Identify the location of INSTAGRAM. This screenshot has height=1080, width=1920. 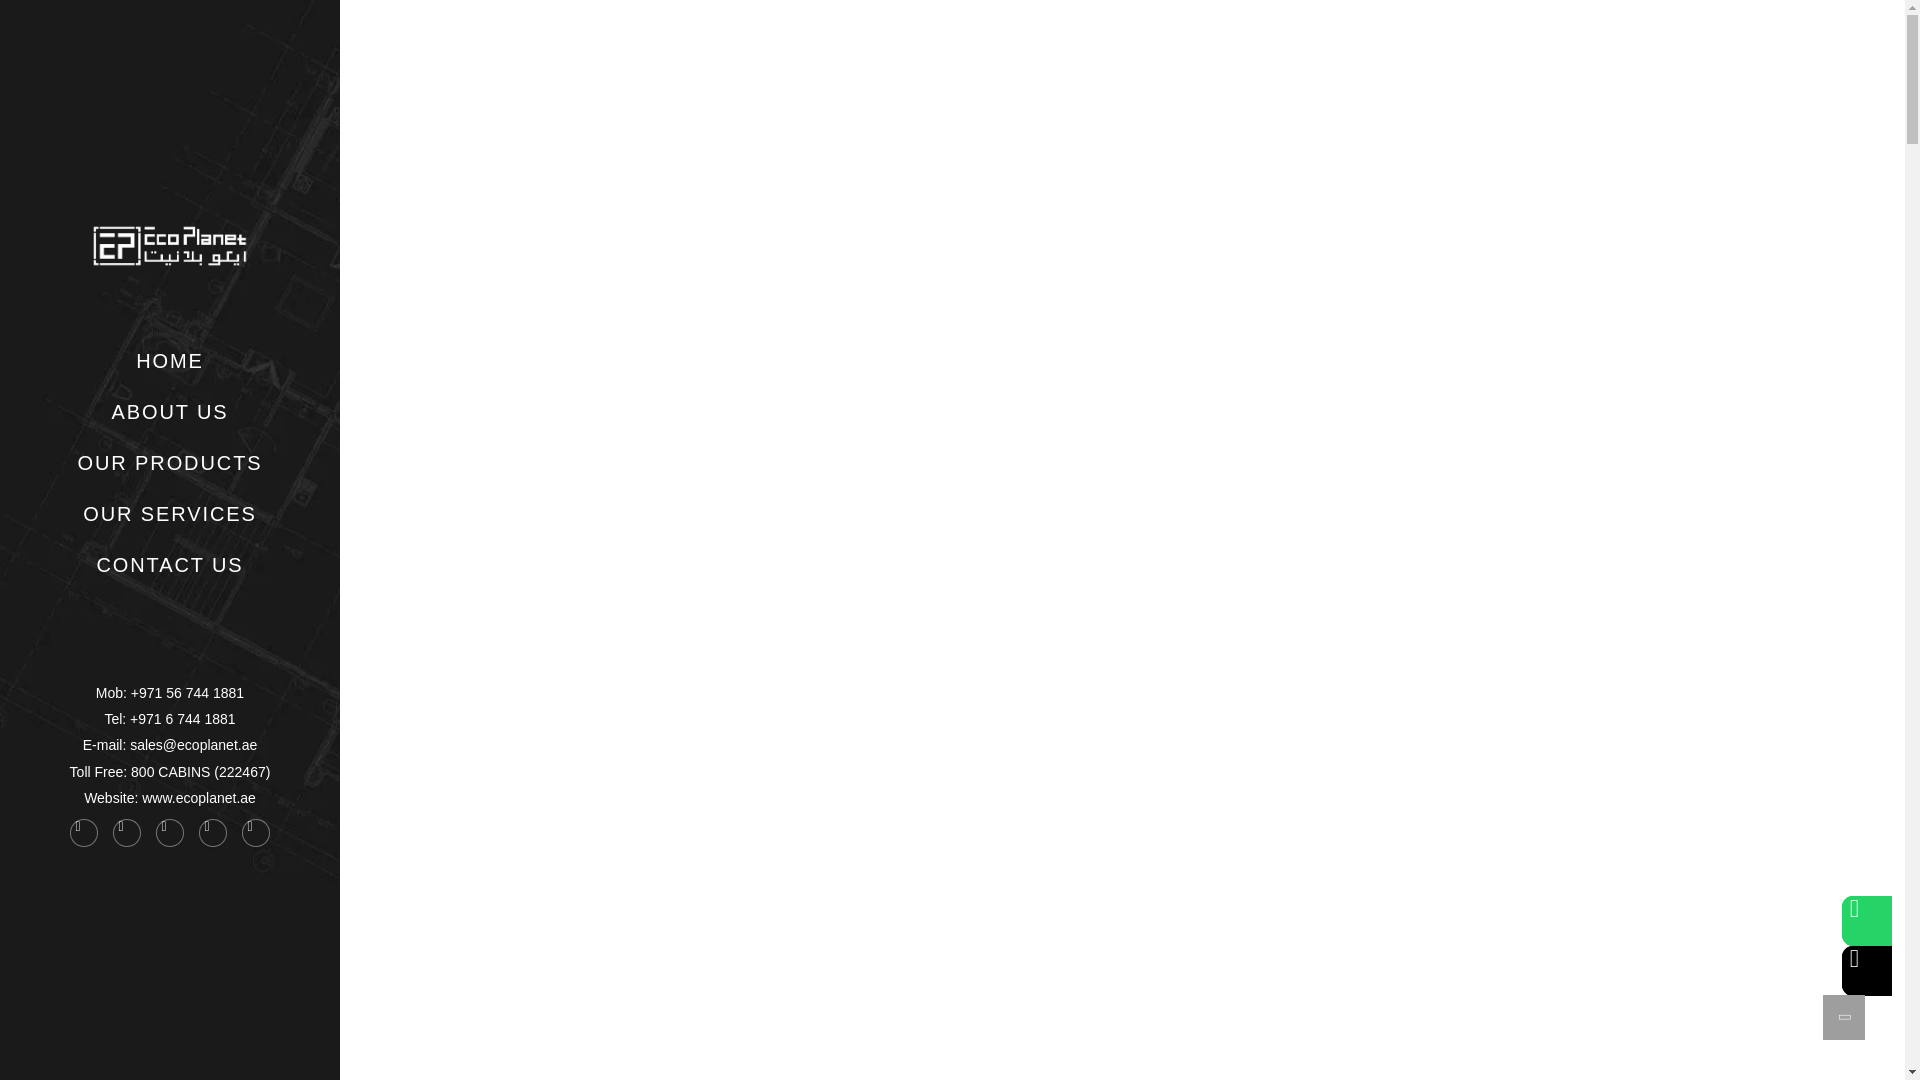
(384, 718).